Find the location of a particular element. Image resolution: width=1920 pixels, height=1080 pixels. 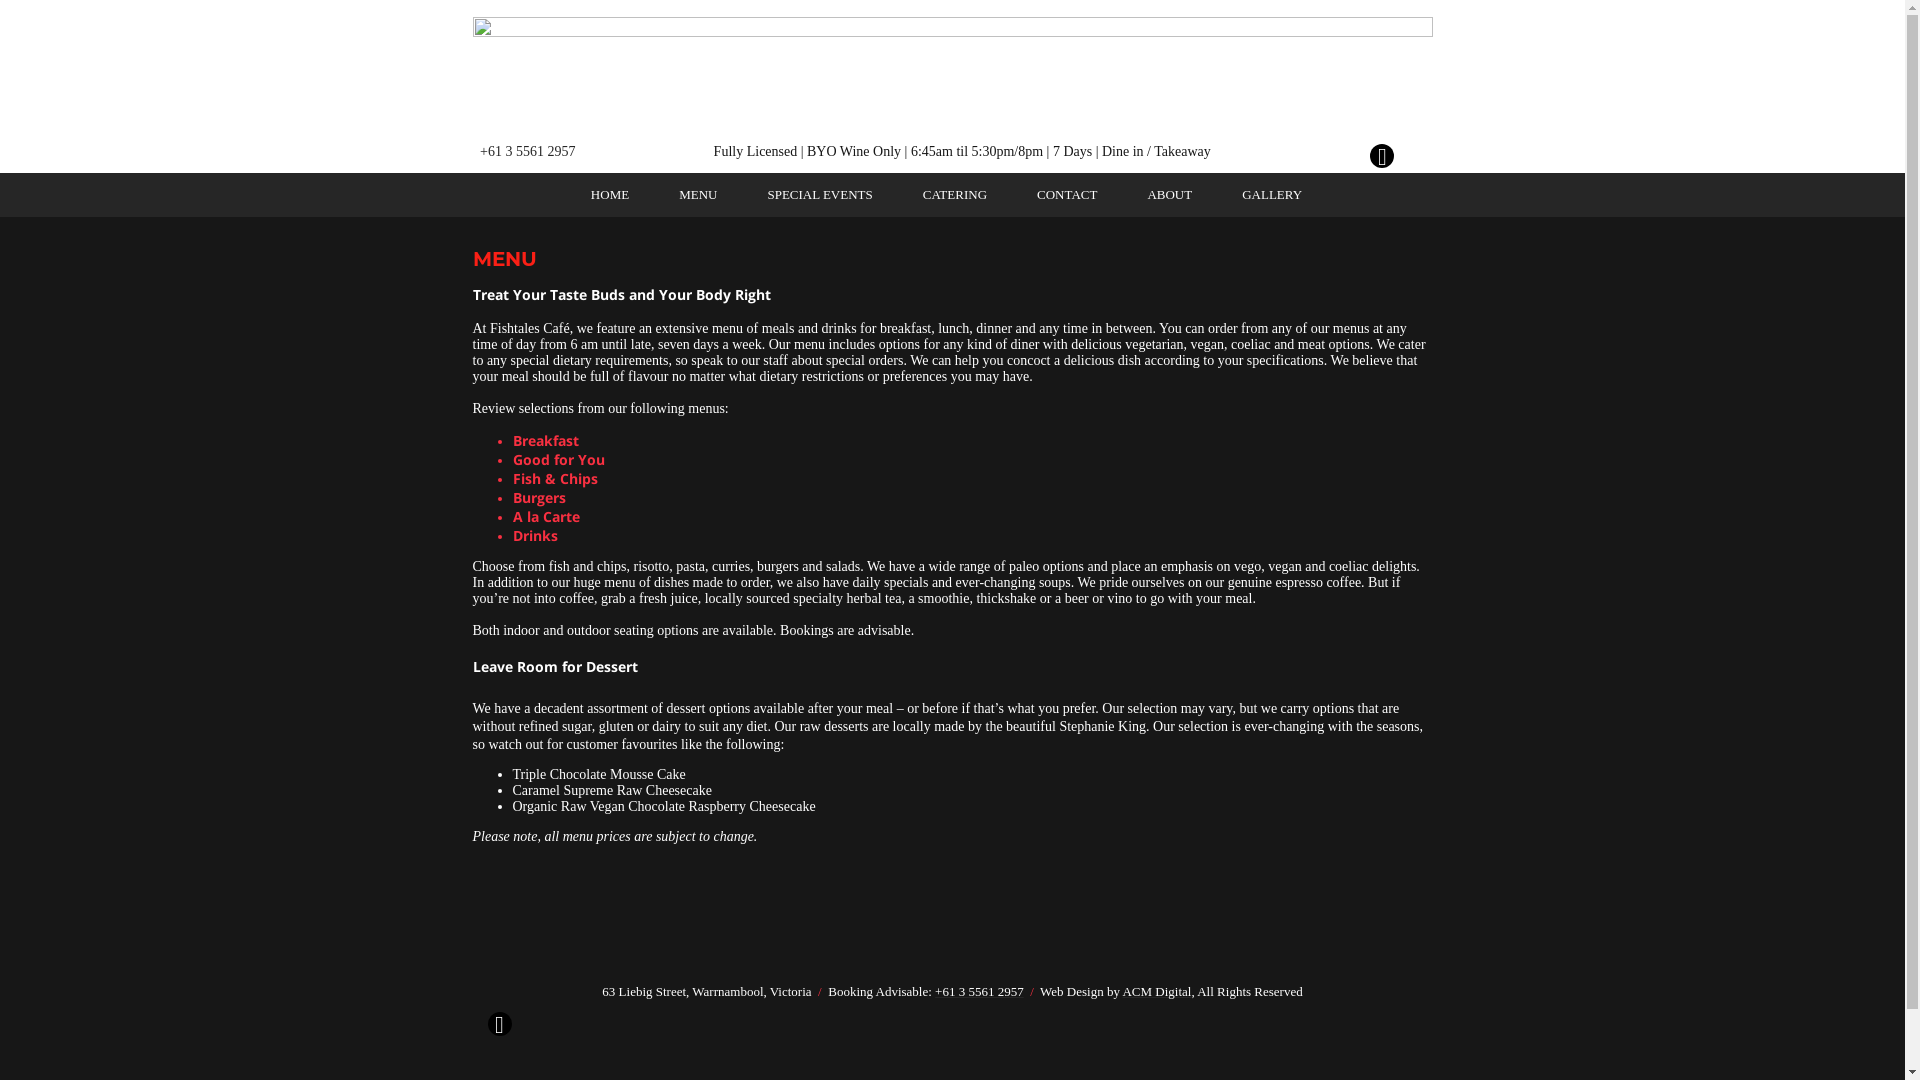

+61 3 5561 2957 is located at coordinates (980, 992).